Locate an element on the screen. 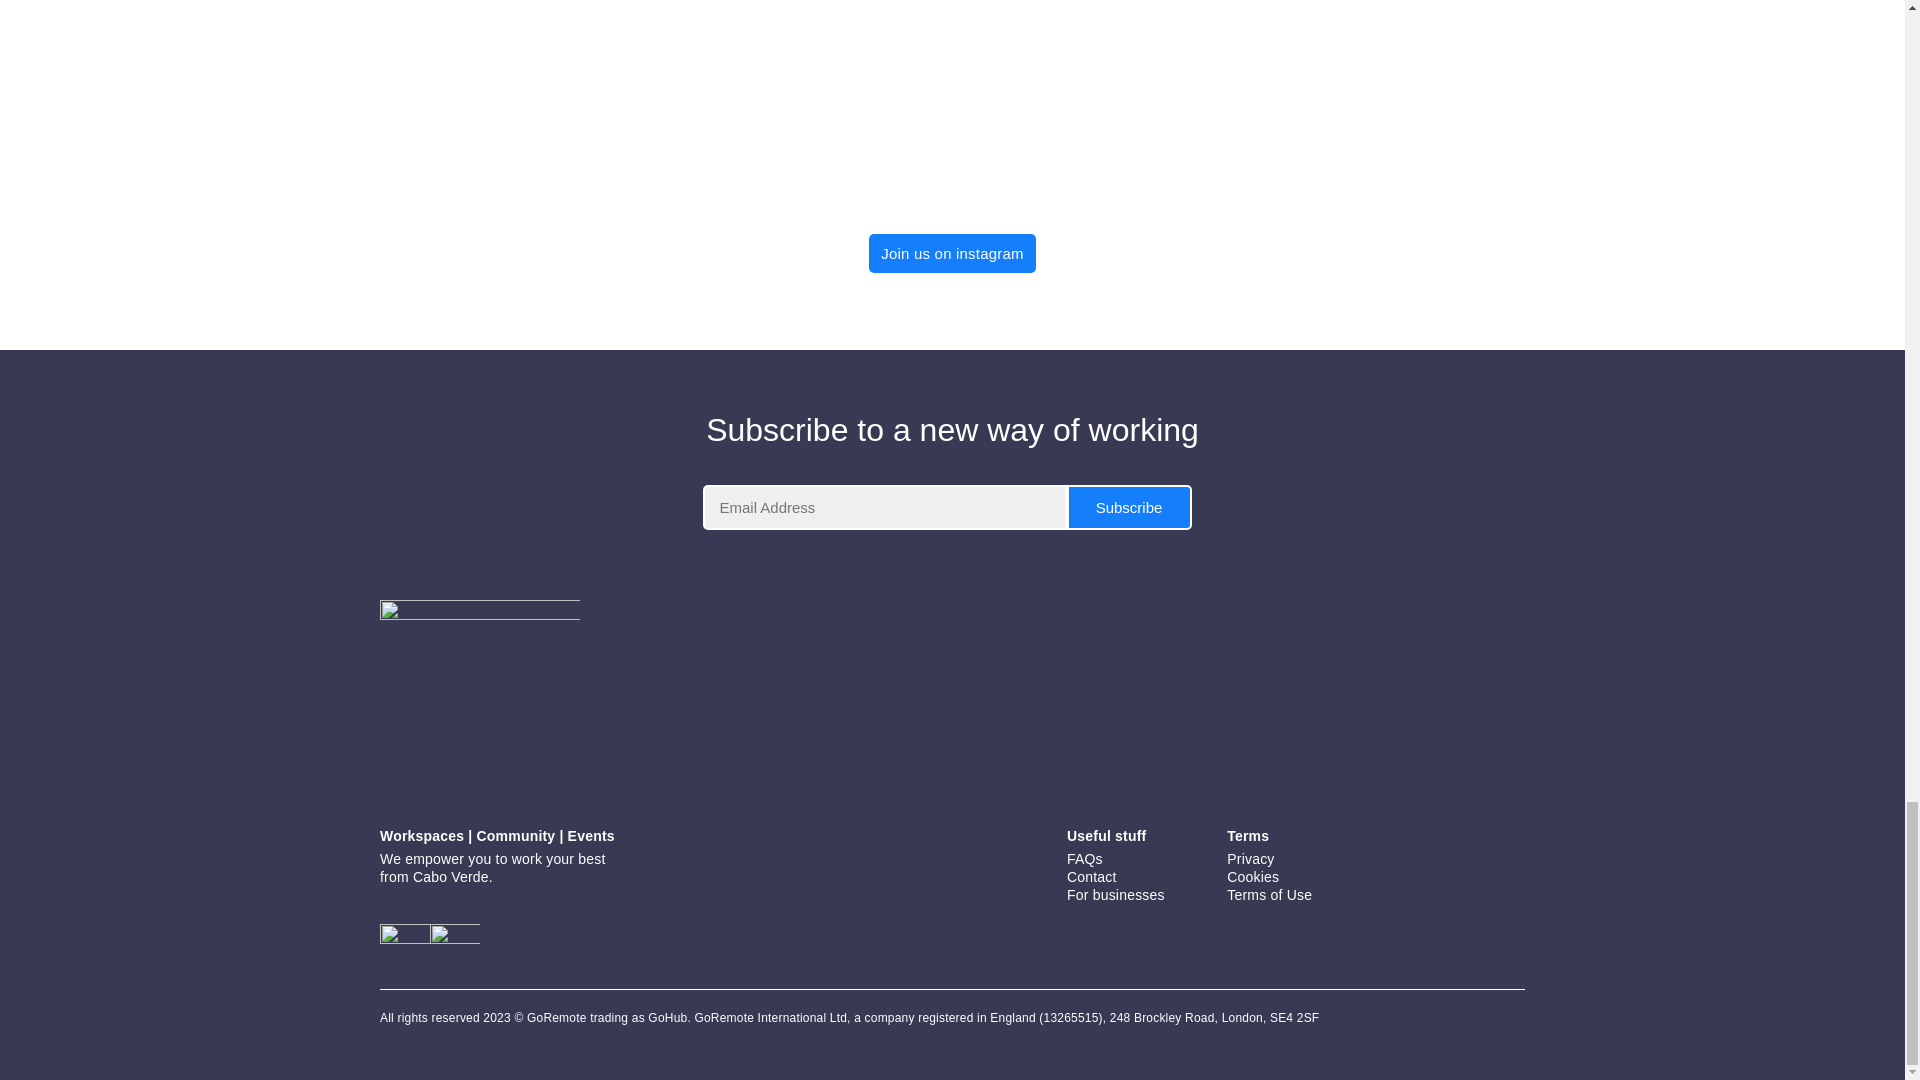 The image size is (1920, 1080). Join us on instagram is located at coordinates (952, 254).